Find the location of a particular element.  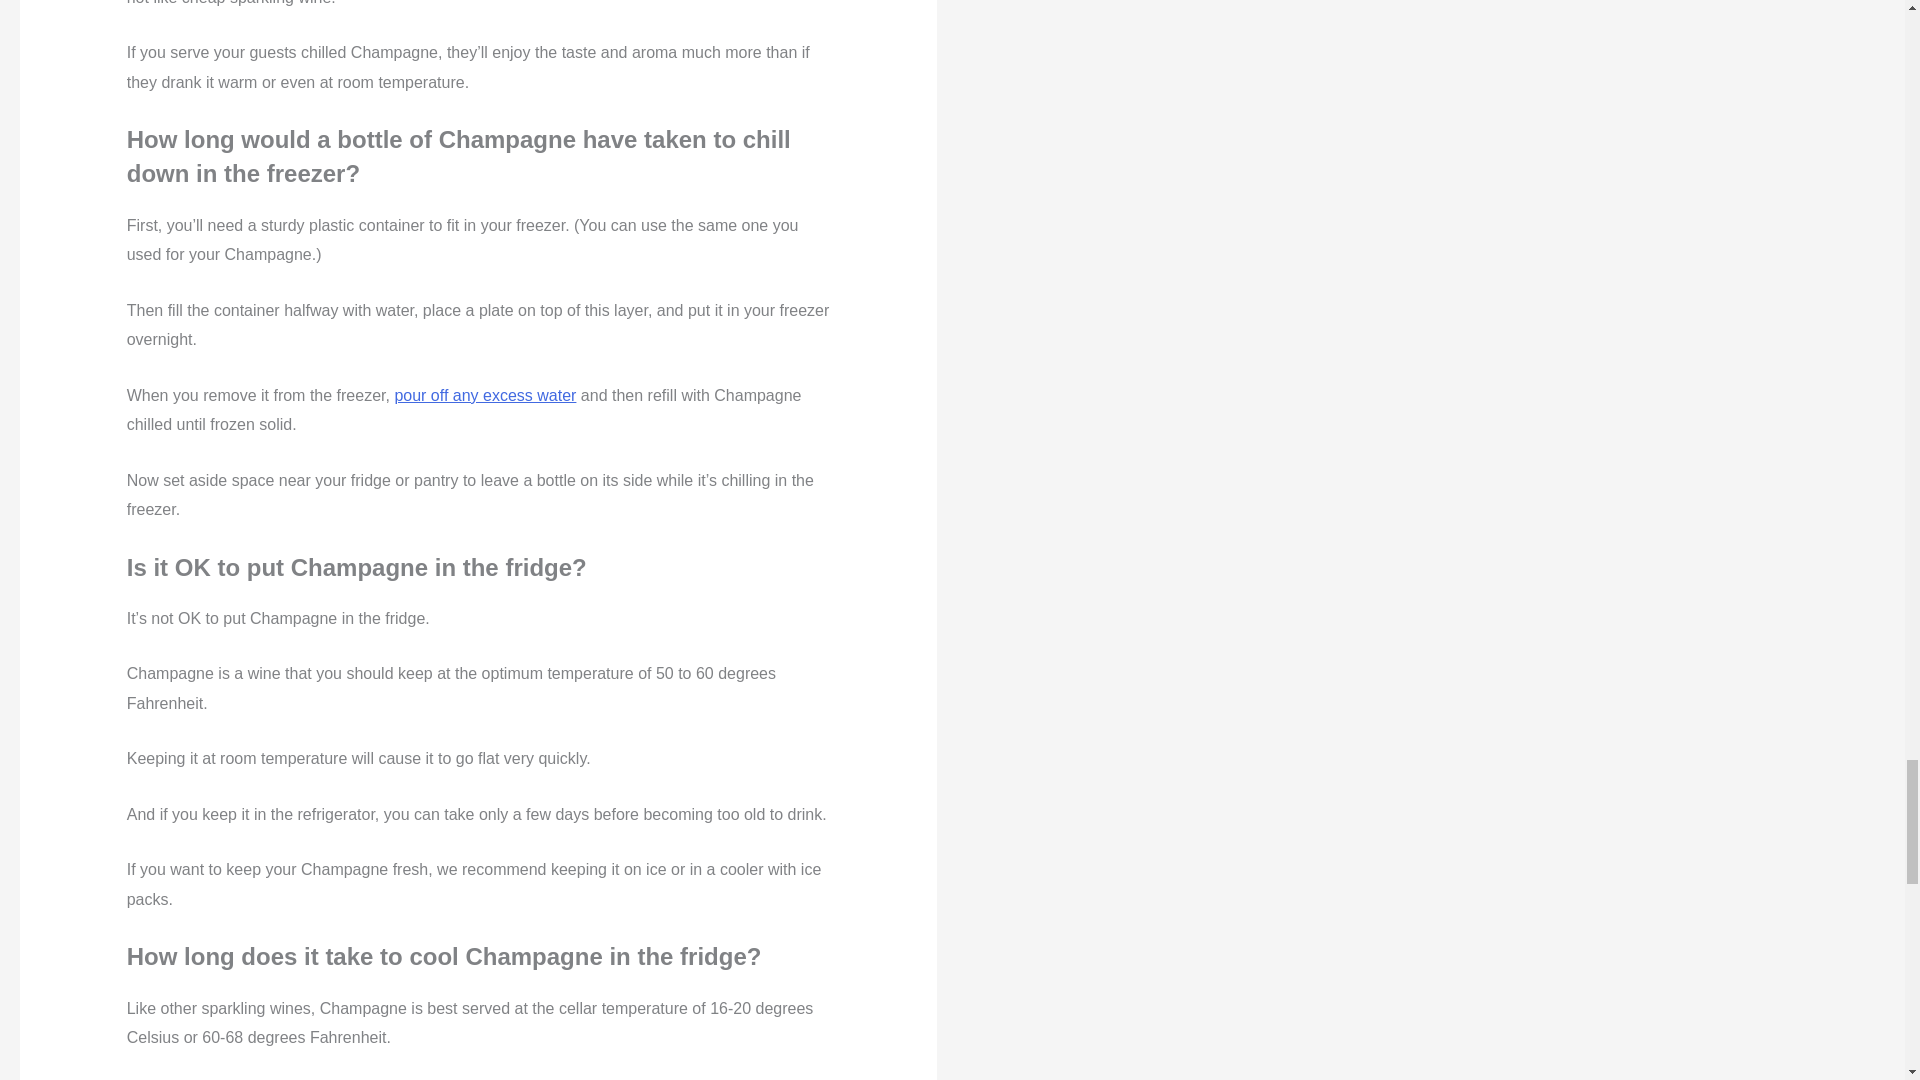

pour off any excess water is located at coordinates (484, 394).